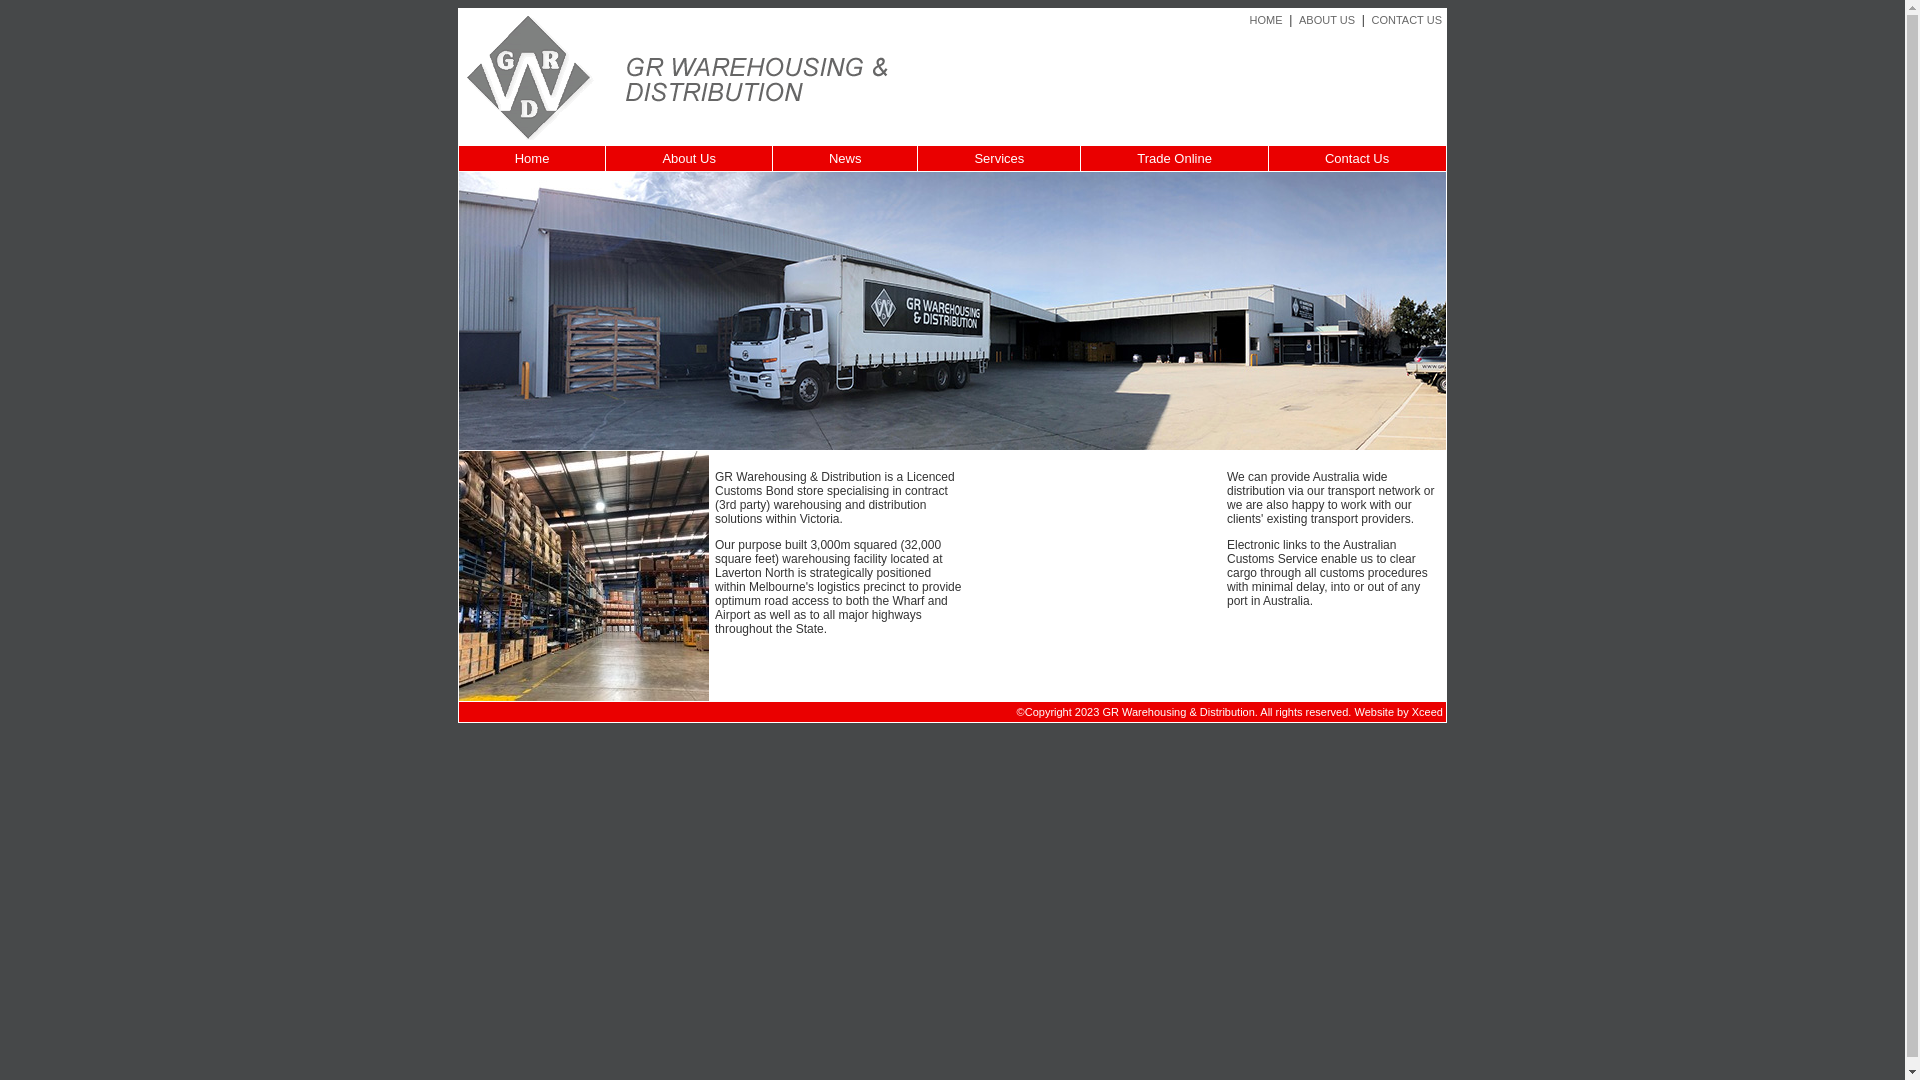 Image resolution: width=1920 pixels, height=1080 pixels. What do you see at coordinates (1358, 158) in the screenshot?
I see `Contact Us` at bounding box center [1358, 158].